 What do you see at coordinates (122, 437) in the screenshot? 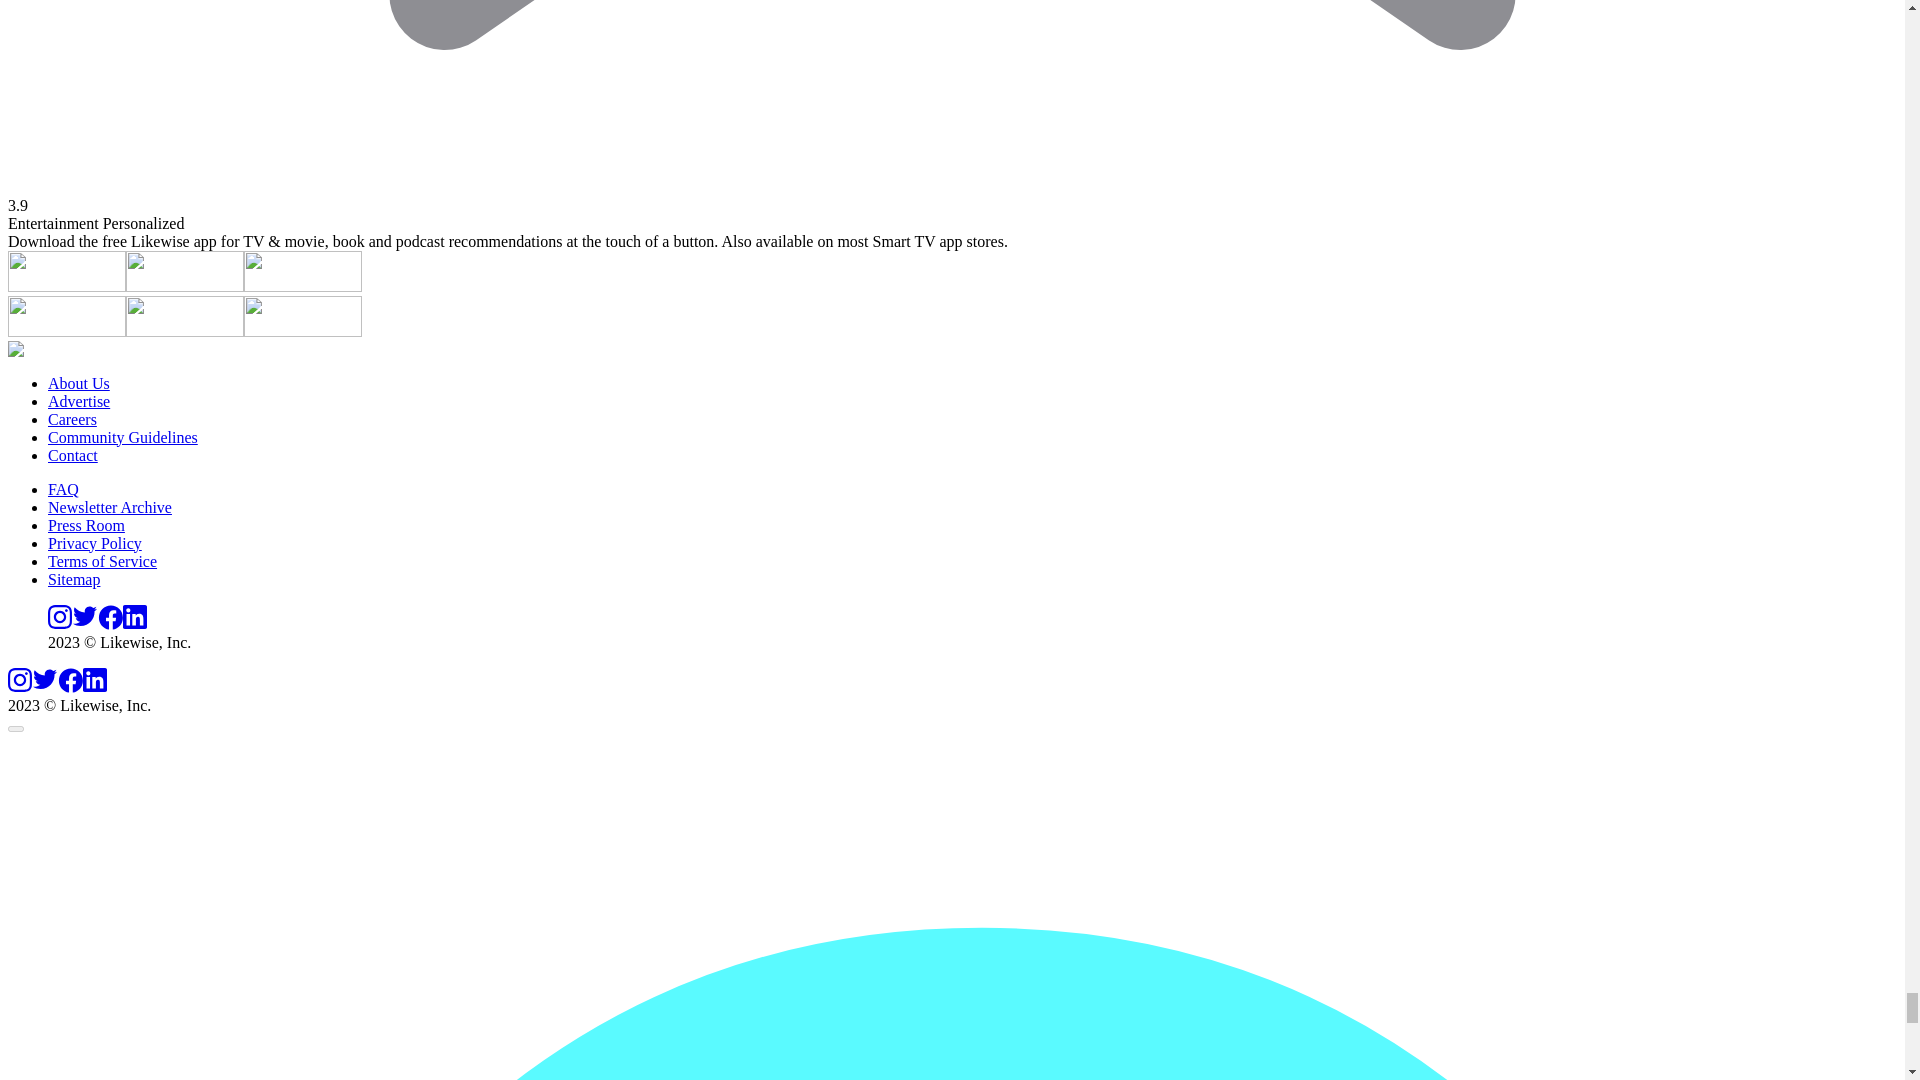
I see `Community Guidelines` at bounding box center [122, 437].